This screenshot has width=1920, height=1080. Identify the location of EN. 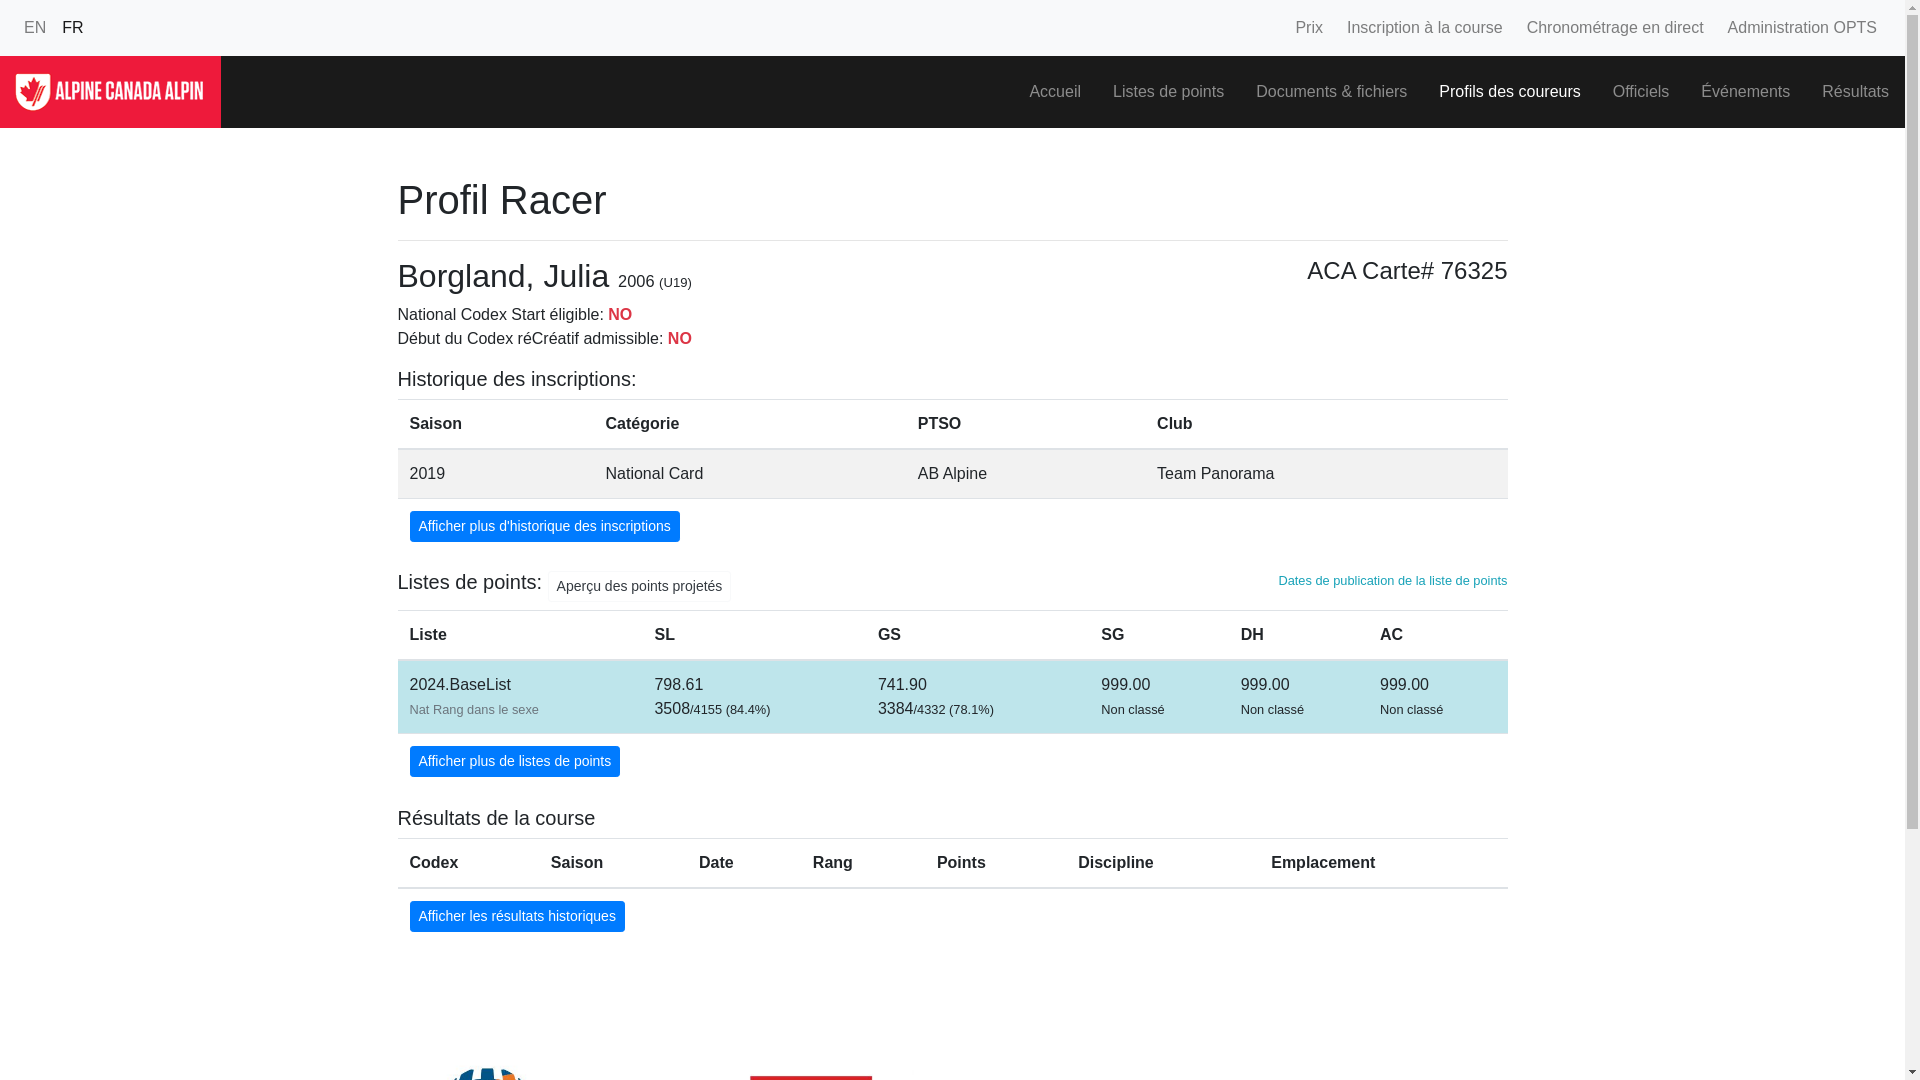
(35, 28).